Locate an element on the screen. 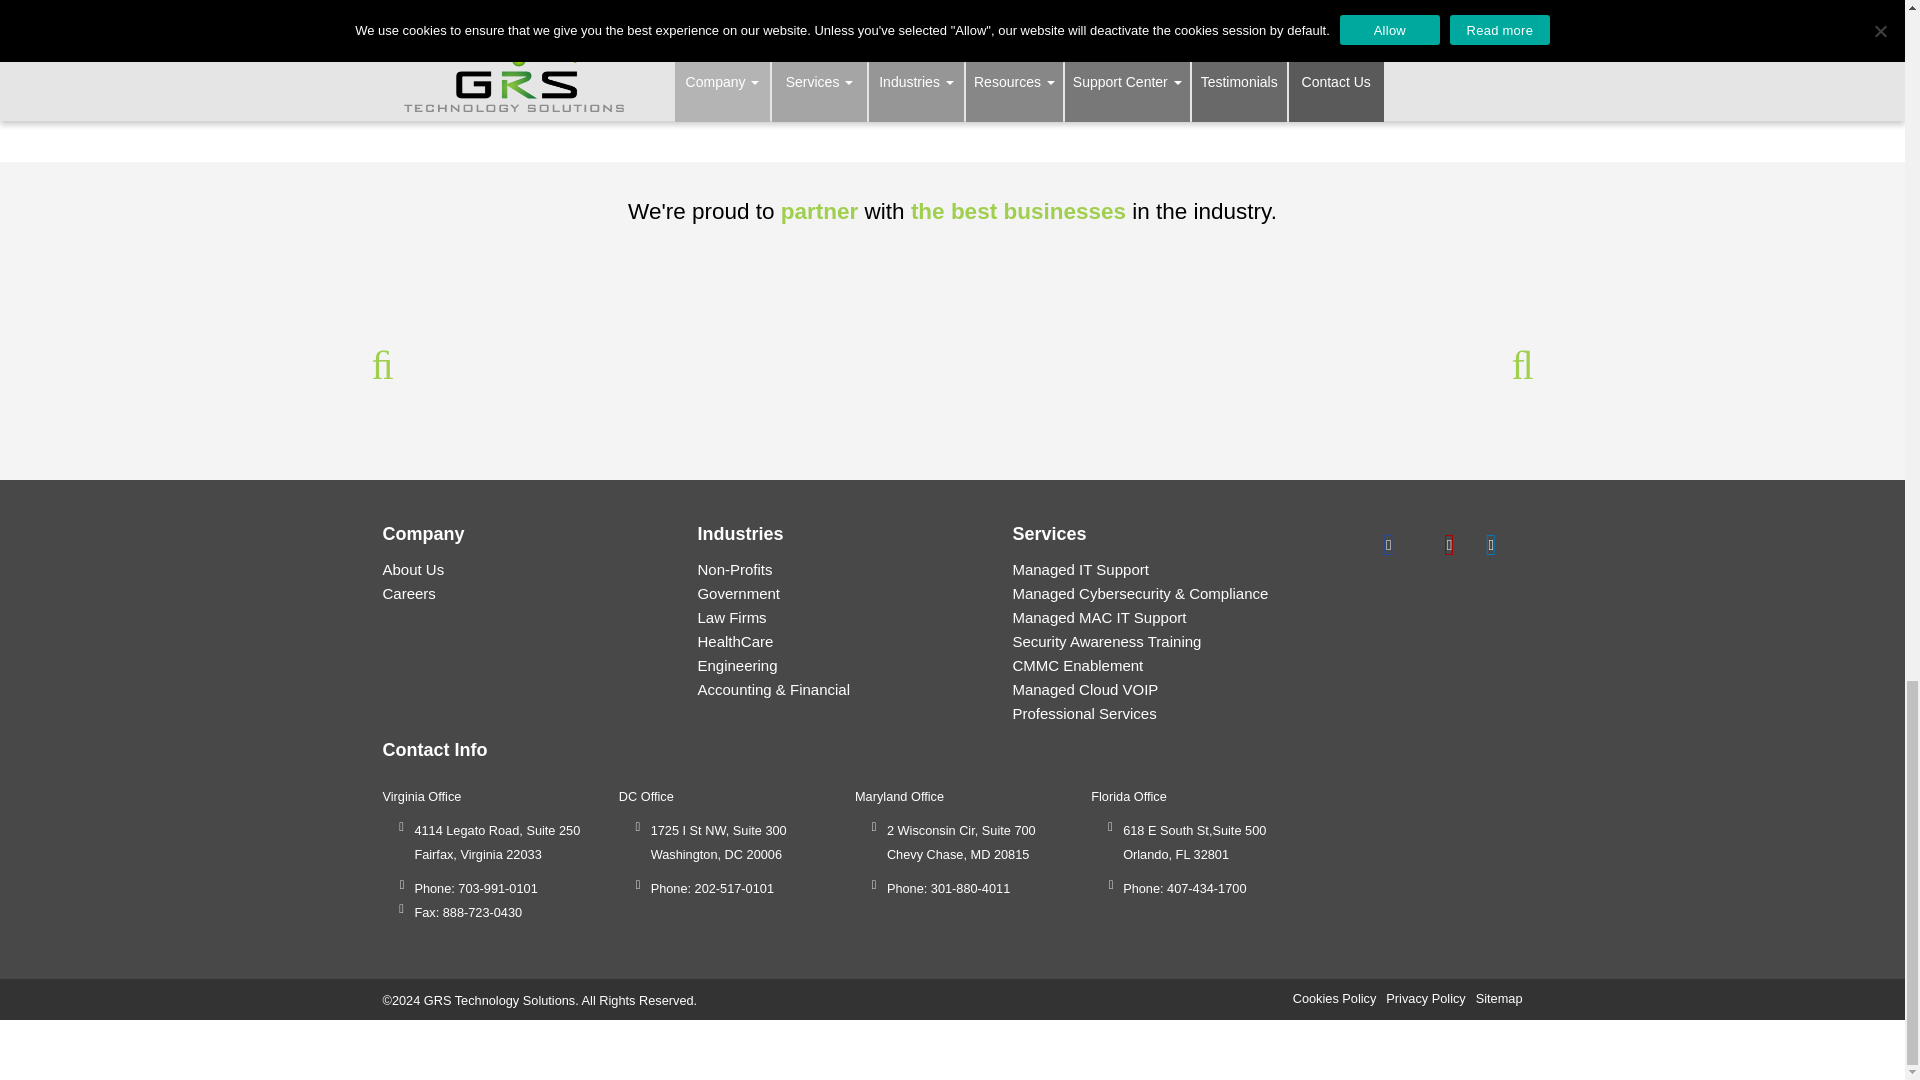  Non-Profits is located at coordinates (734, 568).